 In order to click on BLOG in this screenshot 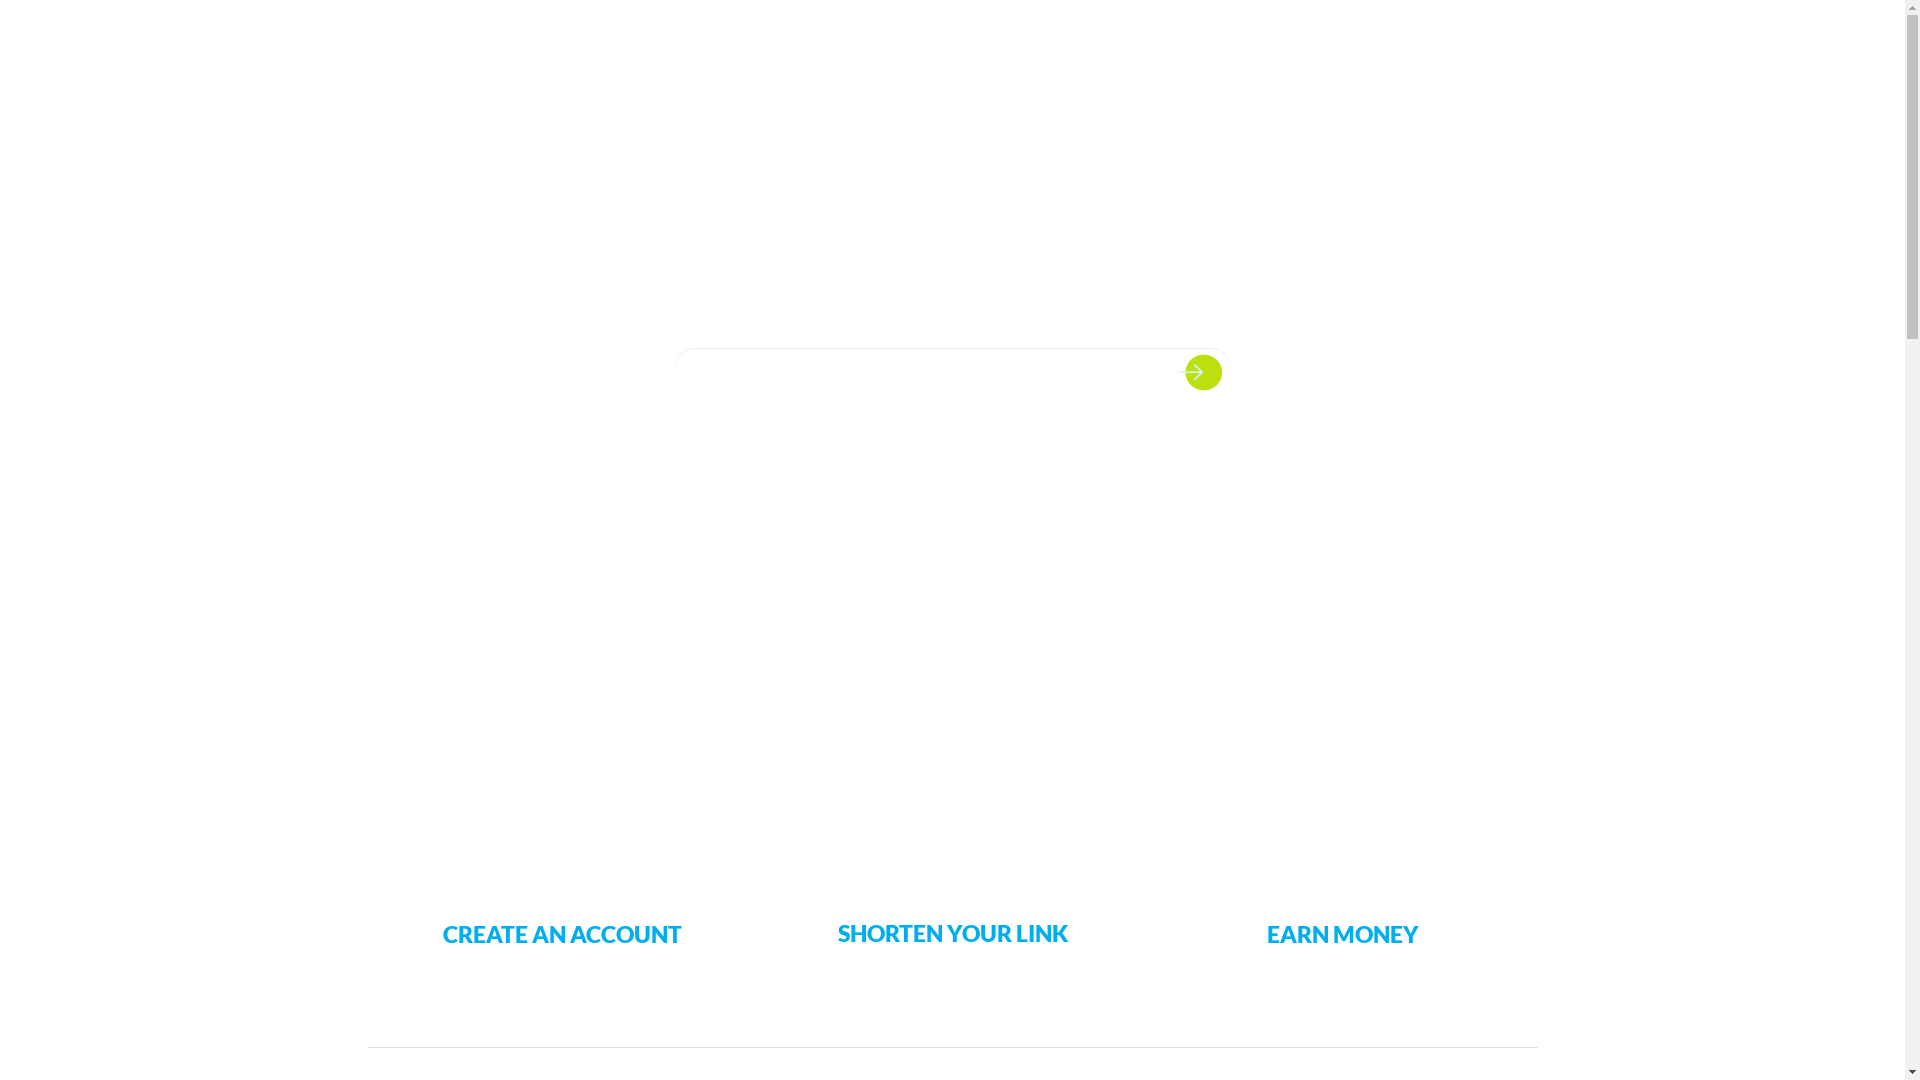, I will do `click(1368, 61)`.